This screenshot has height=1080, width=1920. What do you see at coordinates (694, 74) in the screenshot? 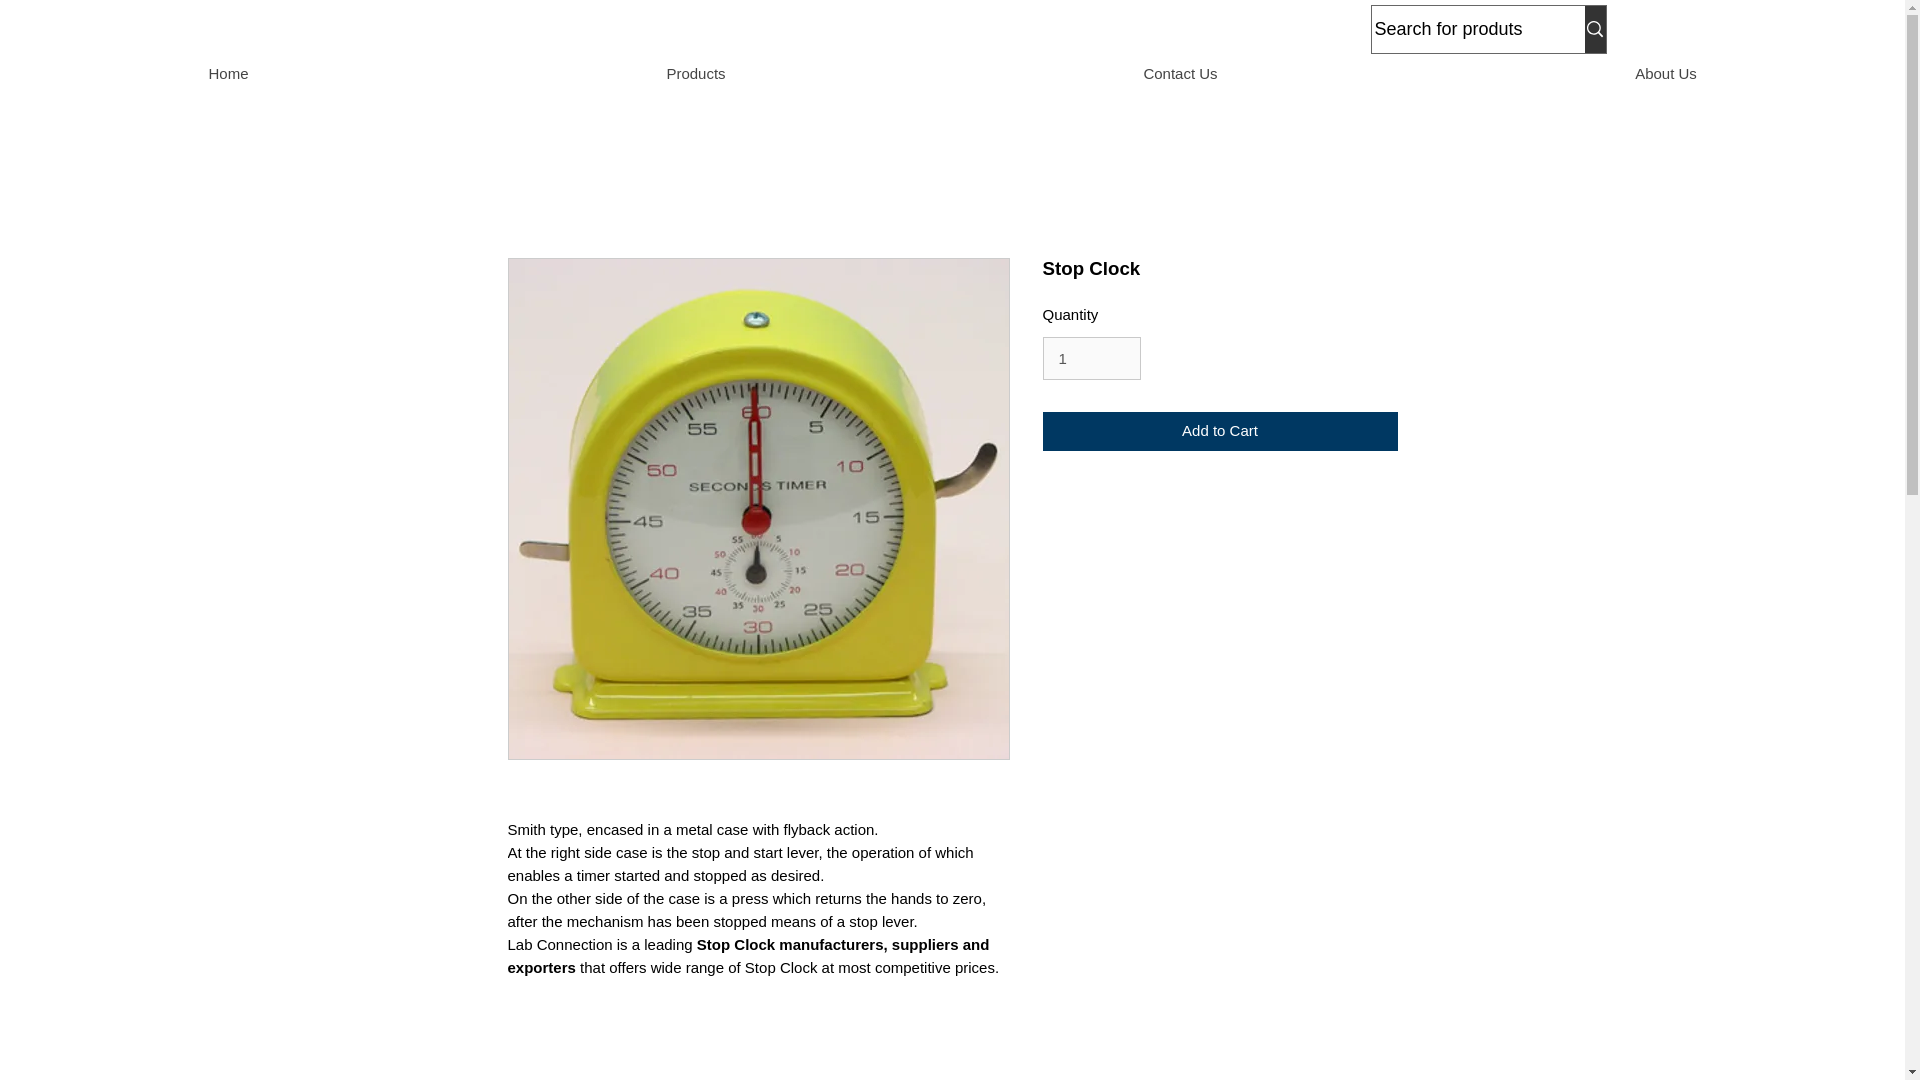
I see `Products` at bounding box center [694, 74].